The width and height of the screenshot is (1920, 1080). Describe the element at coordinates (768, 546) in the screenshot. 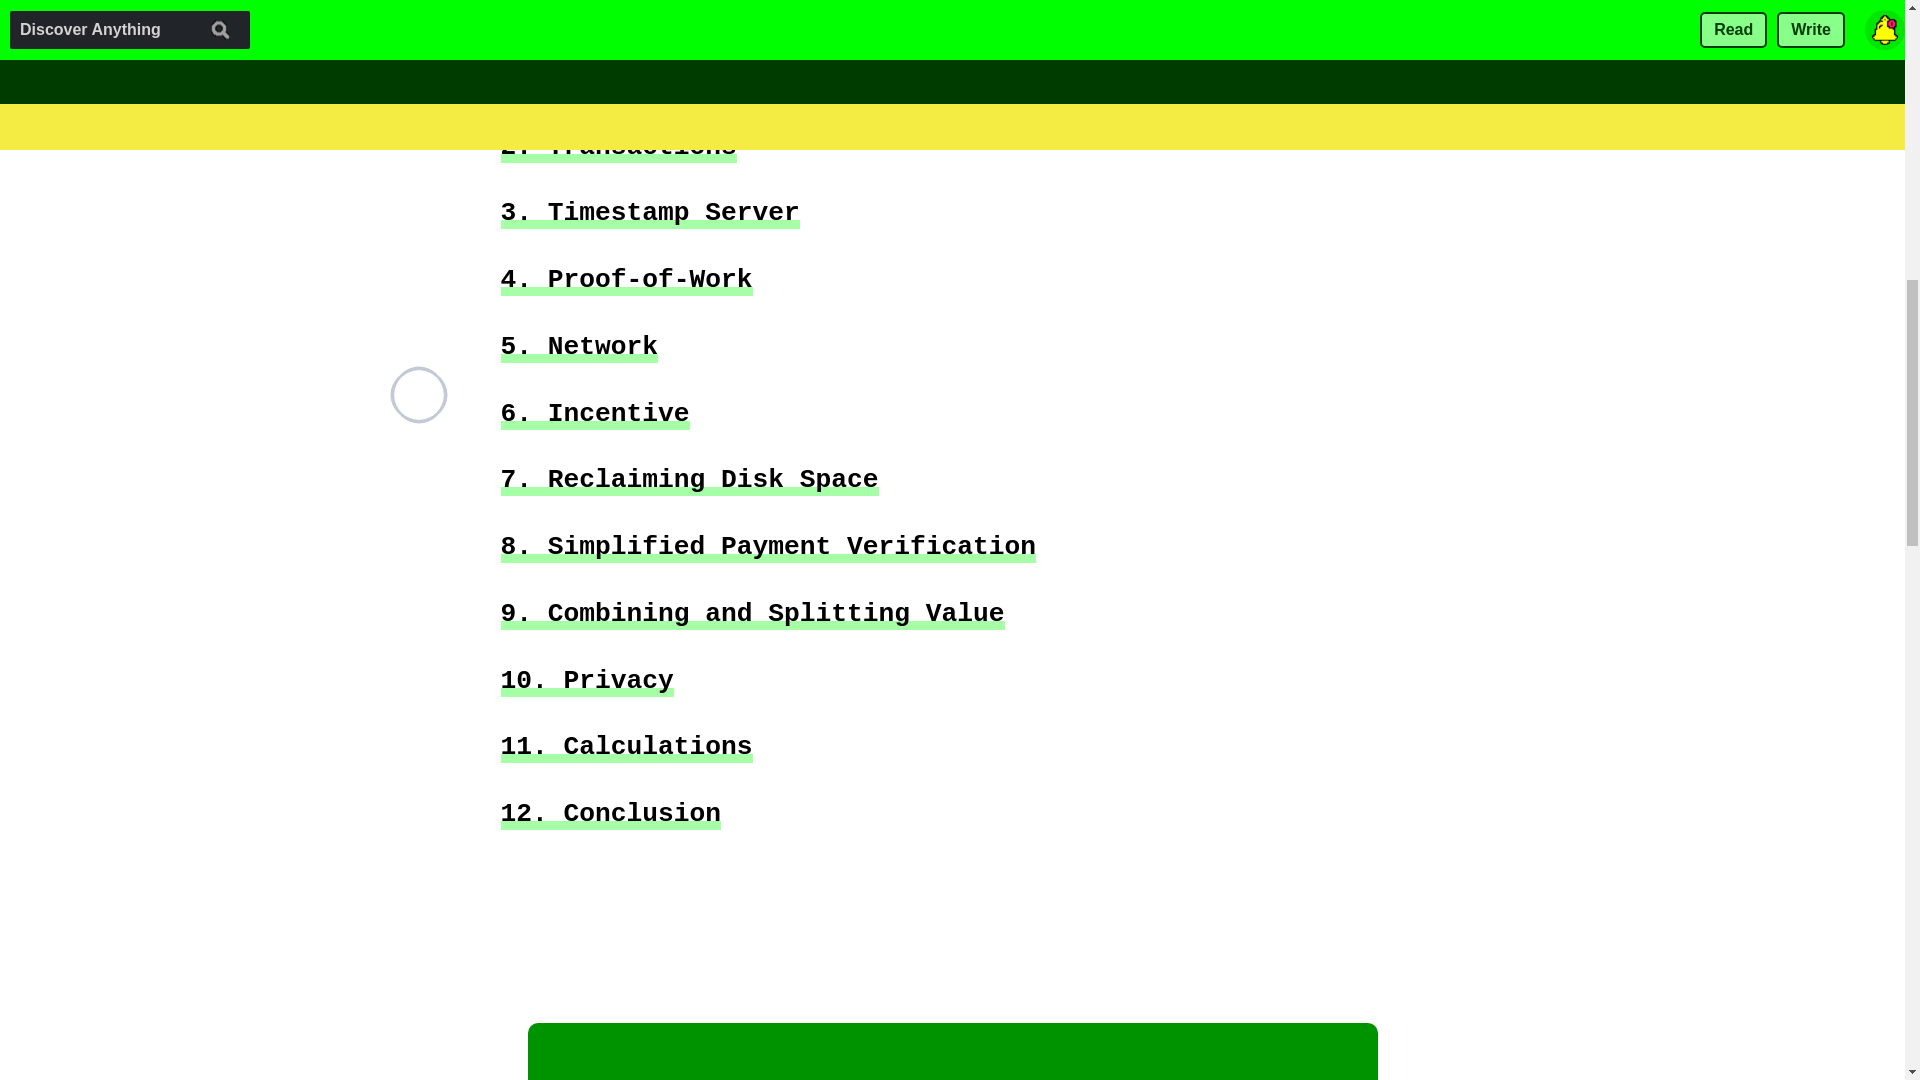

I see `8. Simplified Payment Verification` at that location.